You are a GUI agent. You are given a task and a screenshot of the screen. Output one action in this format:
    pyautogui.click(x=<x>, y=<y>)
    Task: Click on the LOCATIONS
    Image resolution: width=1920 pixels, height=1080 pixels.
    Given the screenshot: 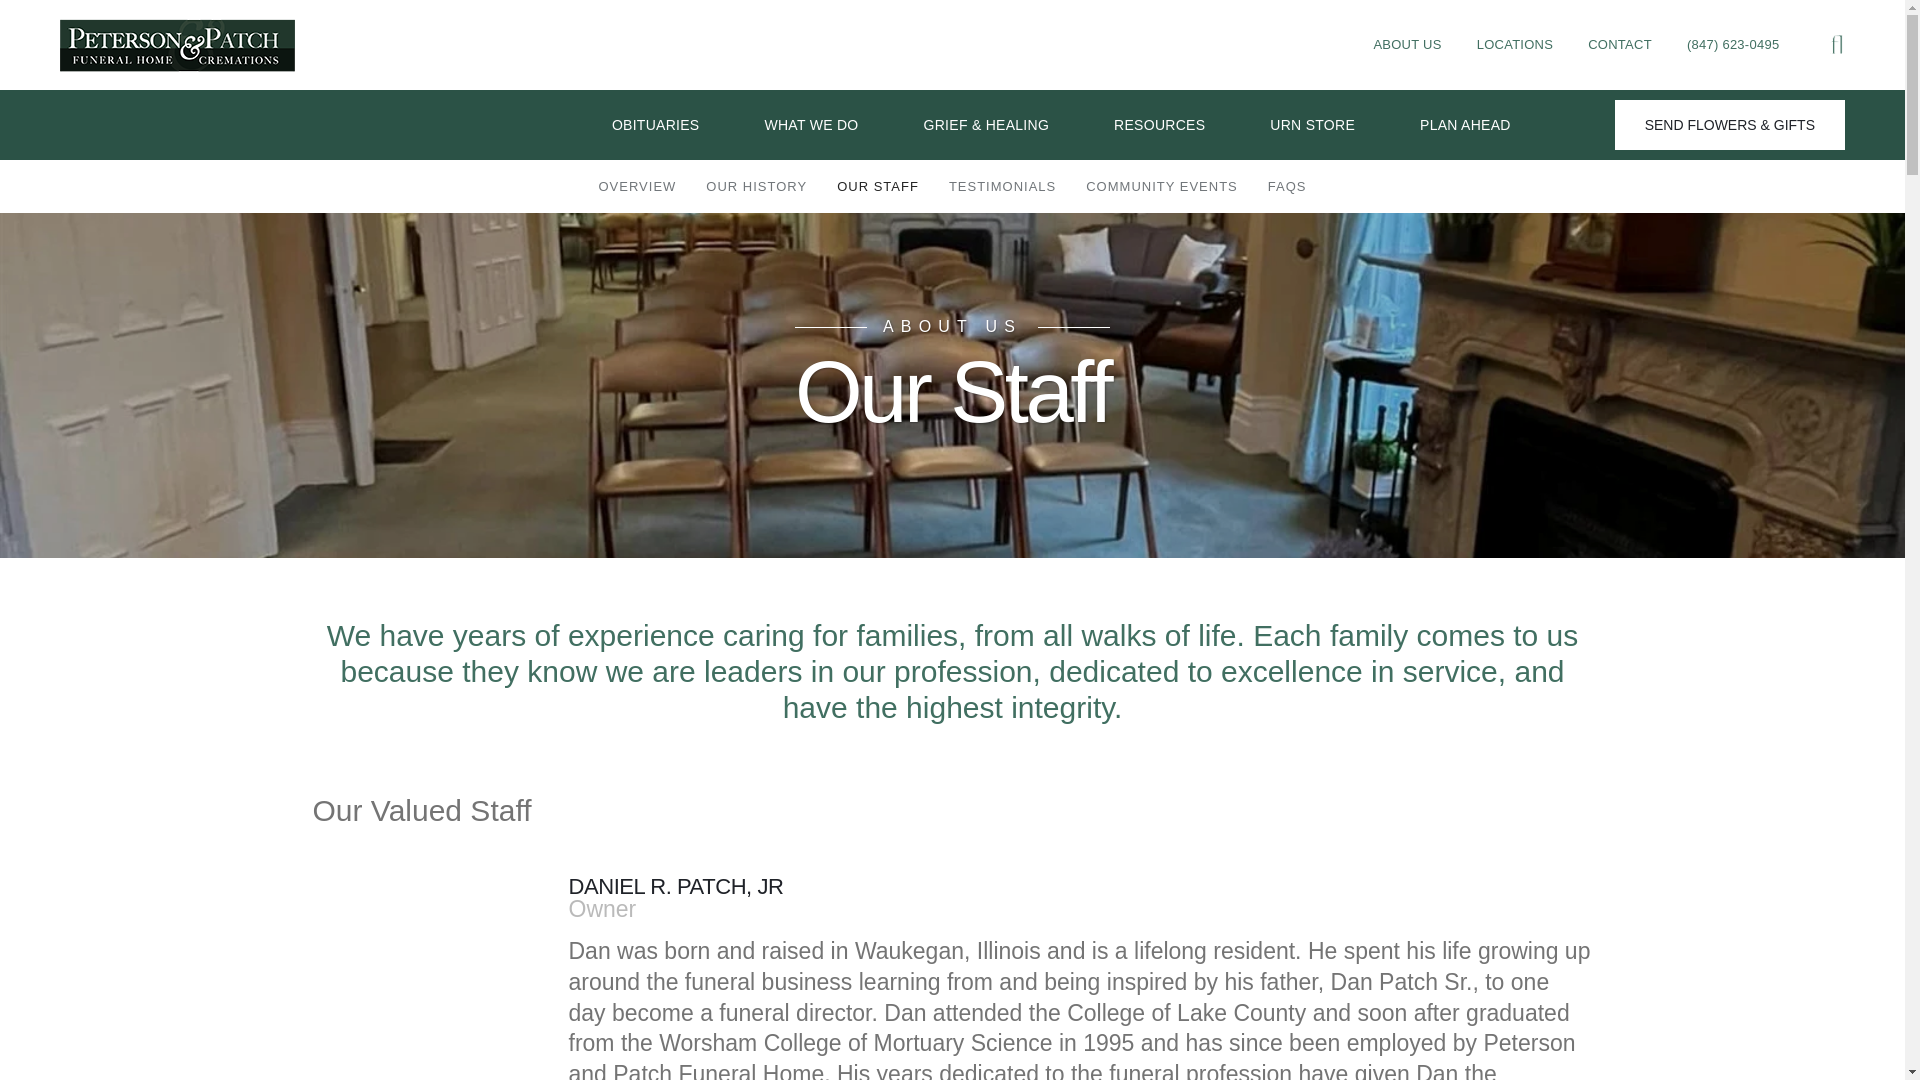 What is the action you would take?
    pyautogui.click(x=1514, y=44)
    